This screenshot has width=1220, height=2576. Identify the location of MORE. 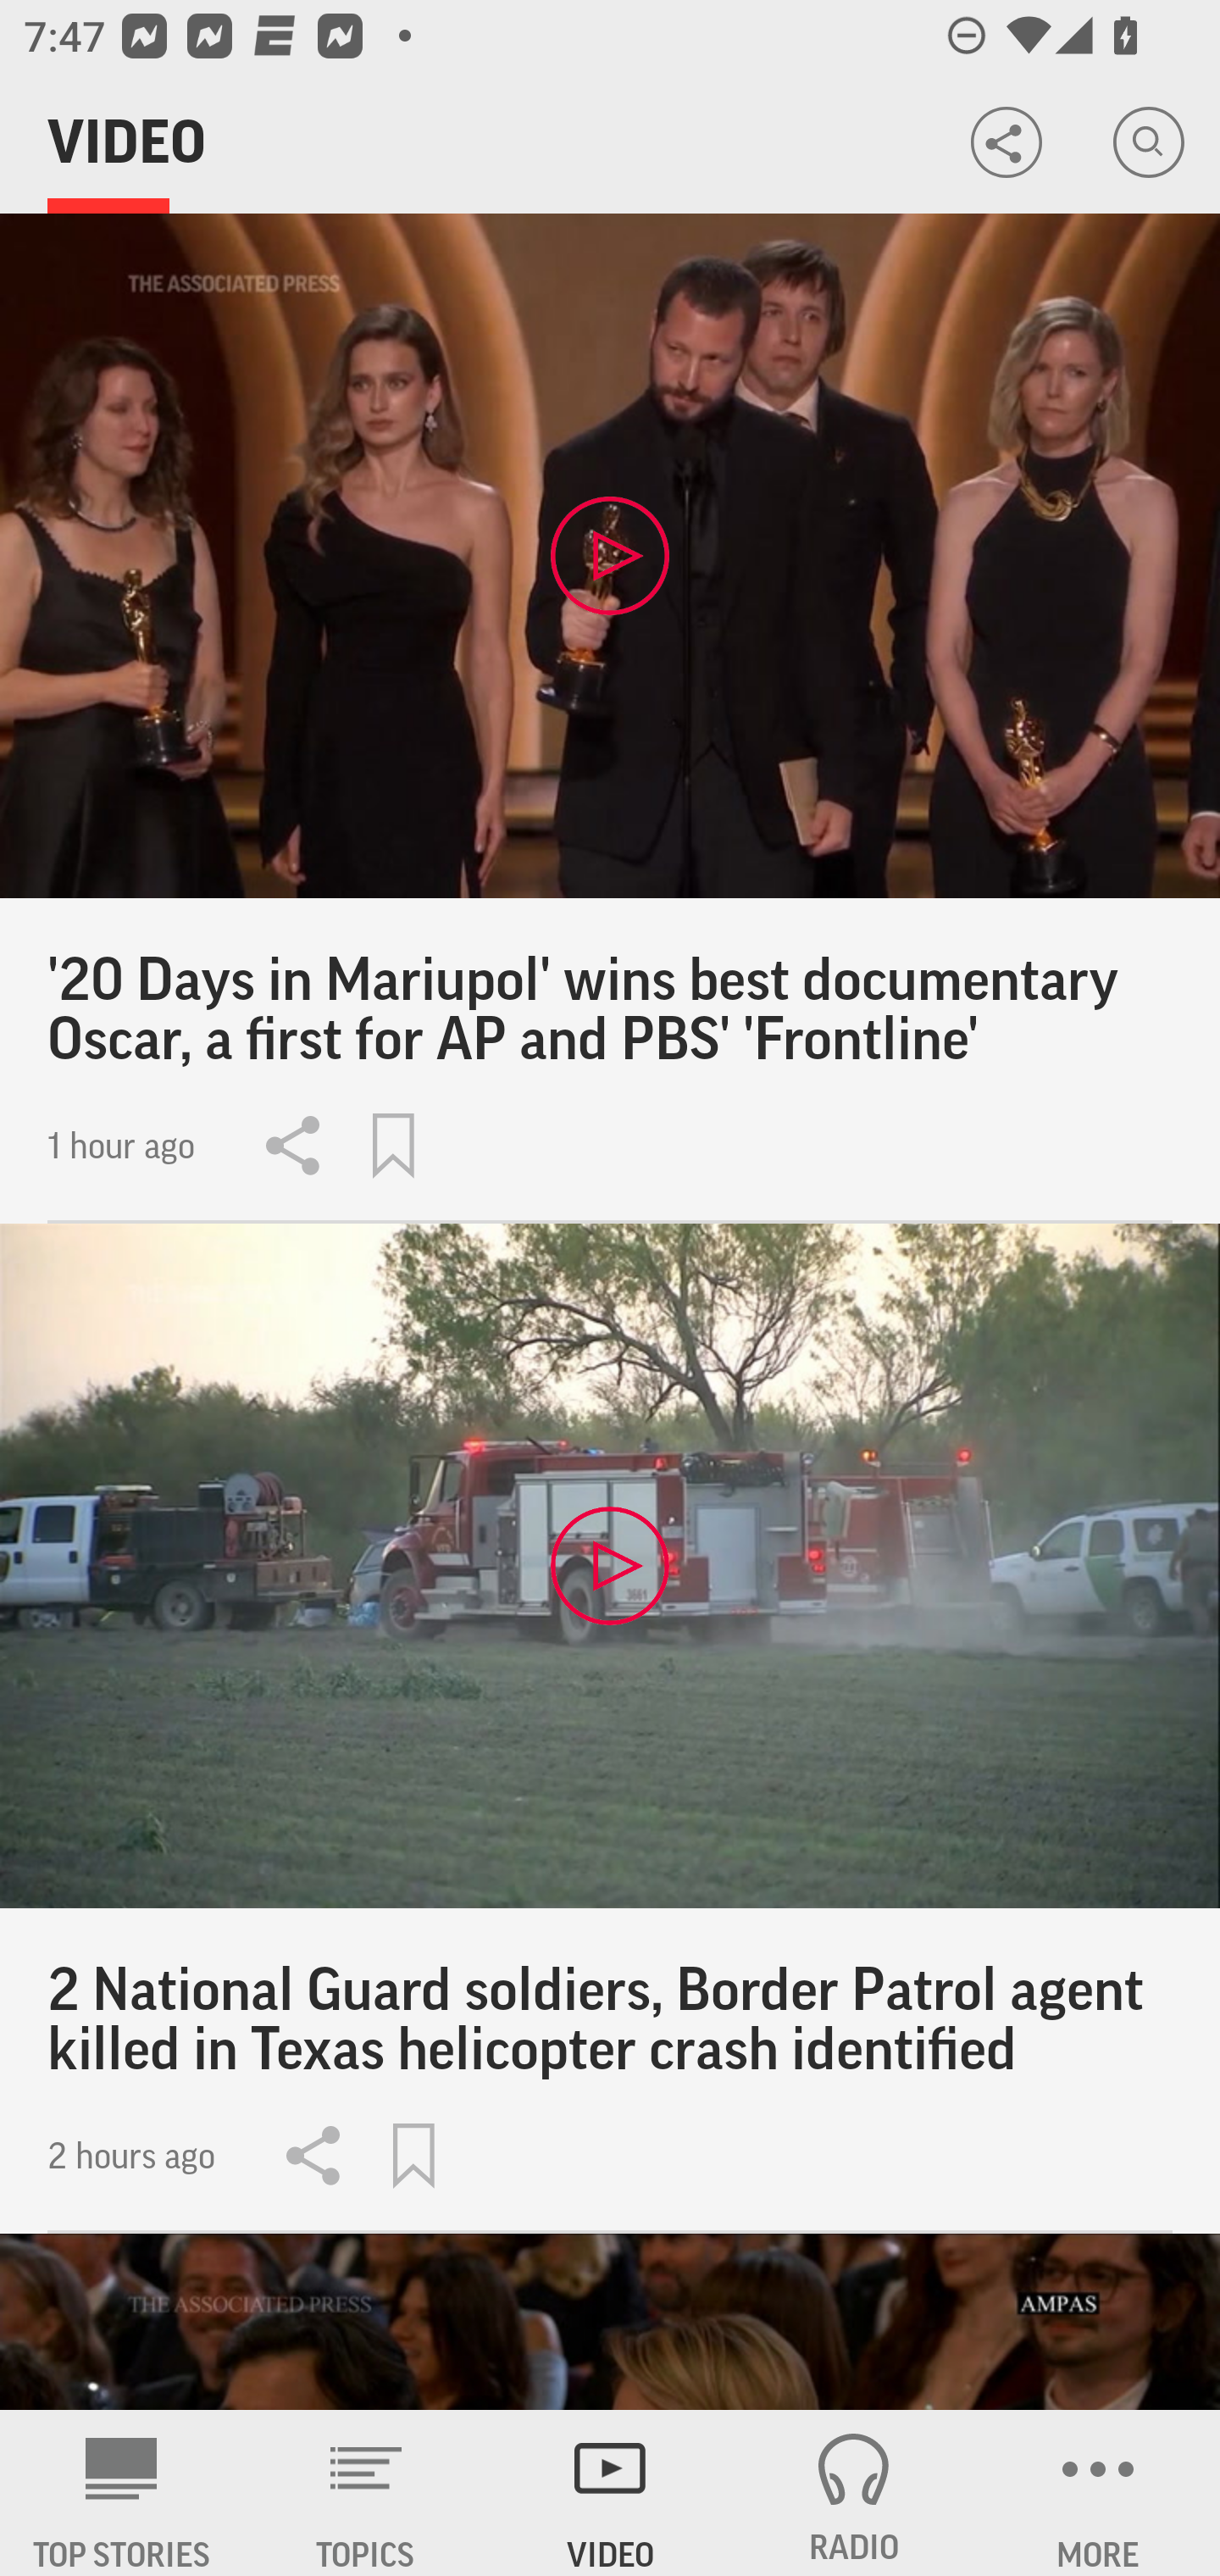
(1098, 2493).